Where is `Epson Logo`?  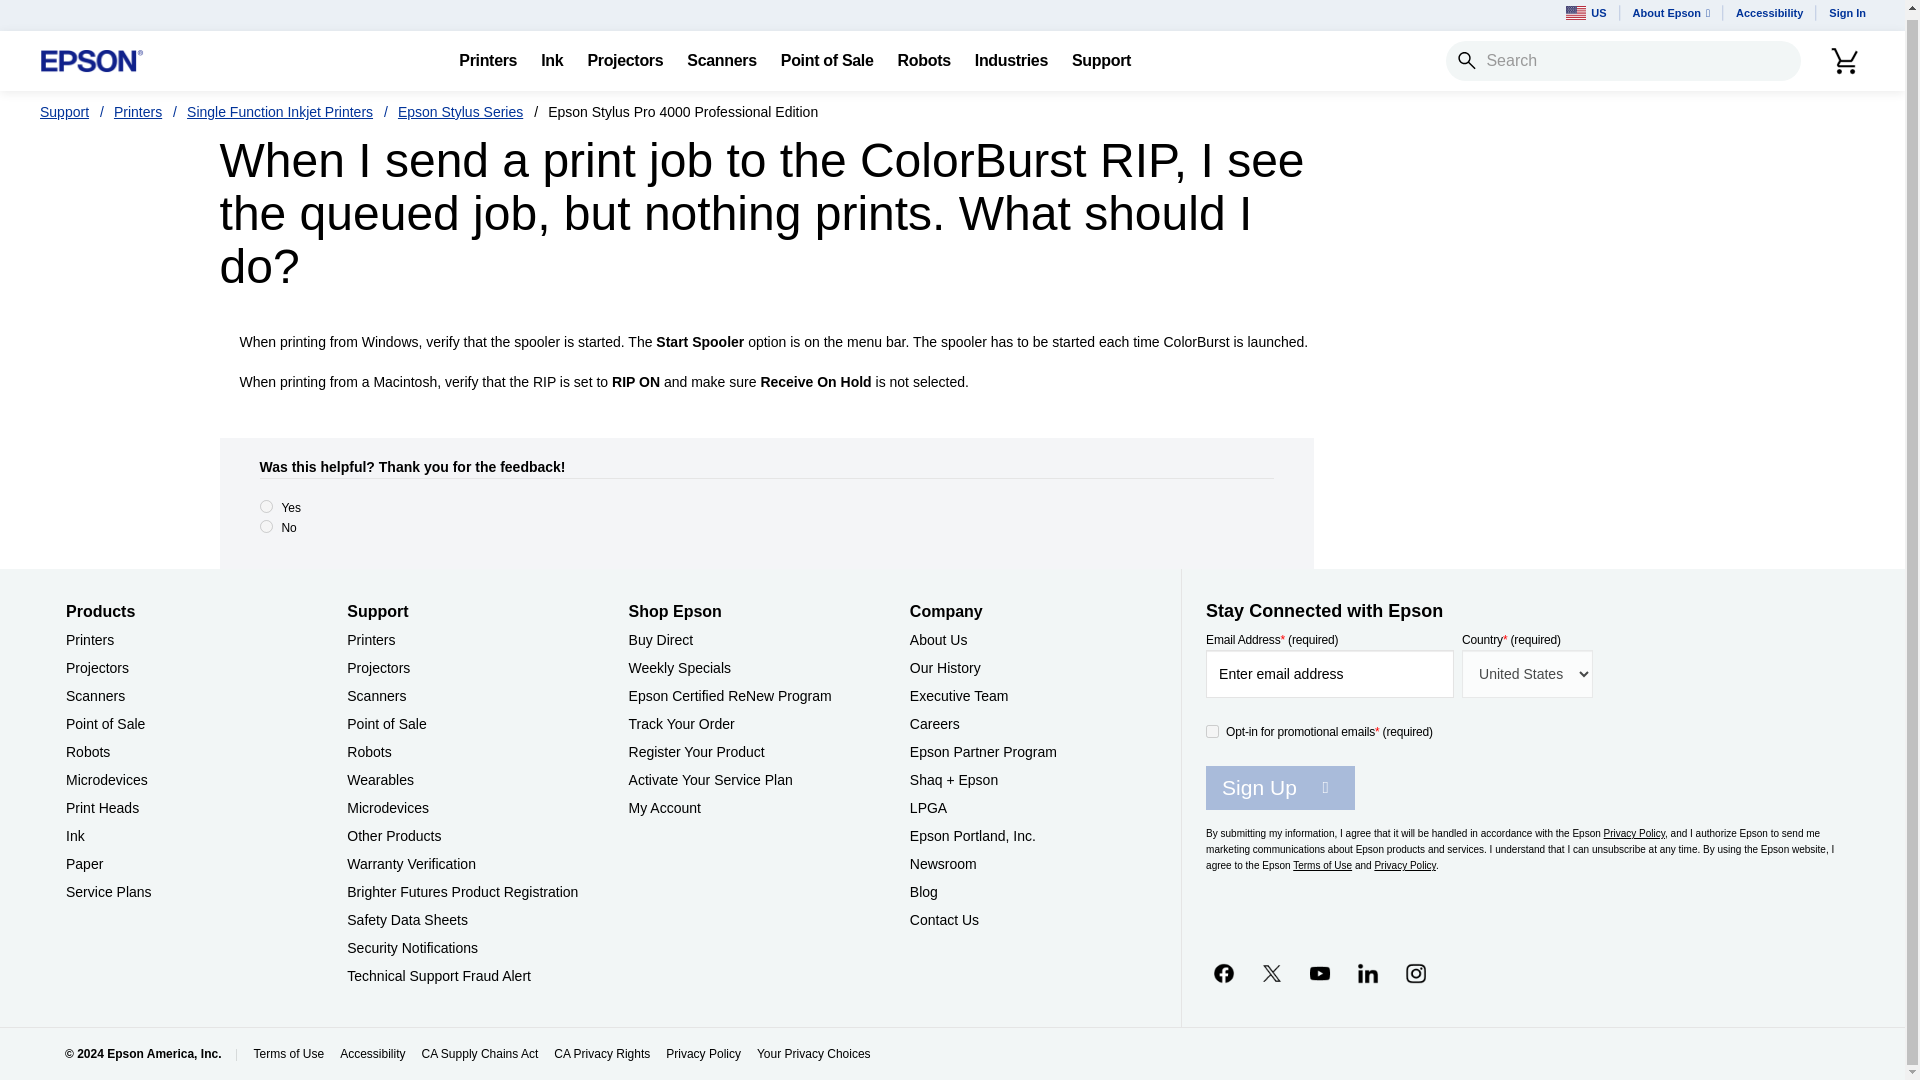 Epson Logo is located at coordinates (92, 61).